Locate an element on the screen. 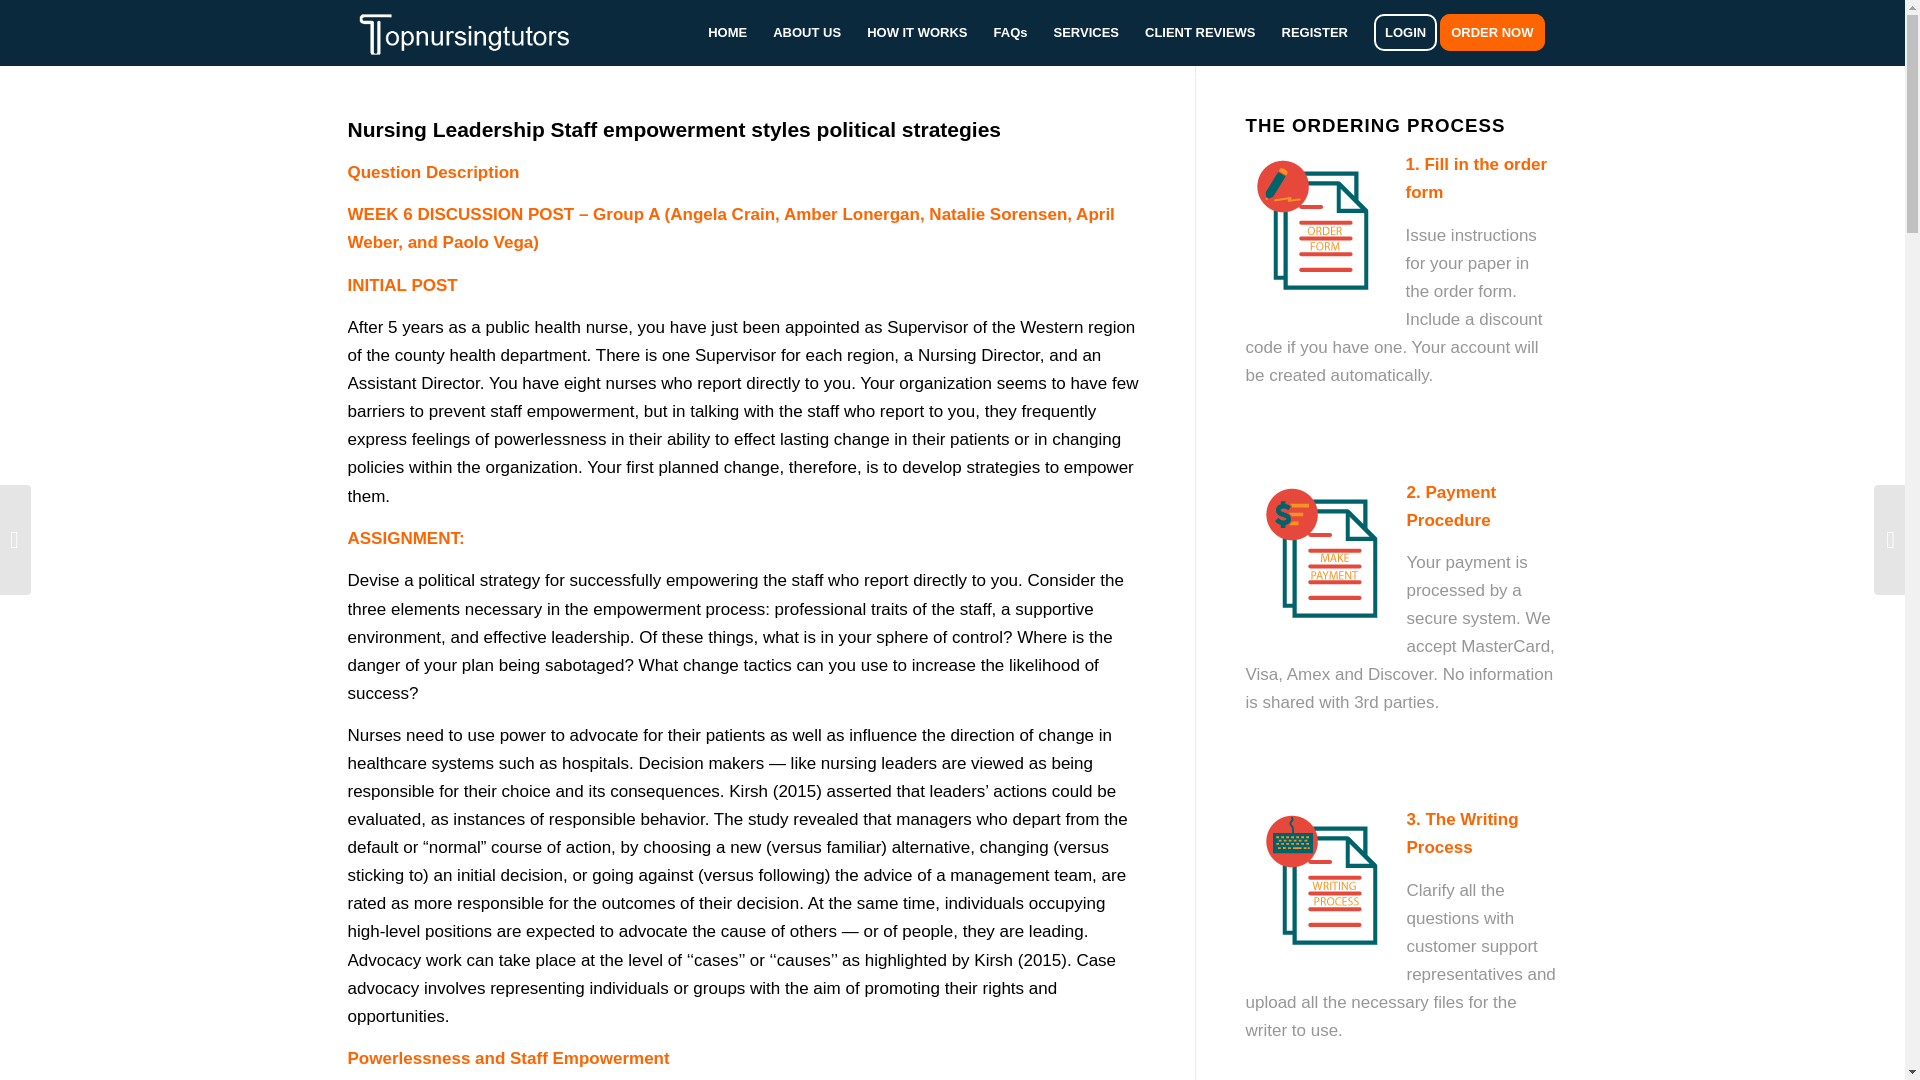 This screenshot has height=1080, width=1920. CLIENT REVIEWS is located at coordinates (1200, 32).